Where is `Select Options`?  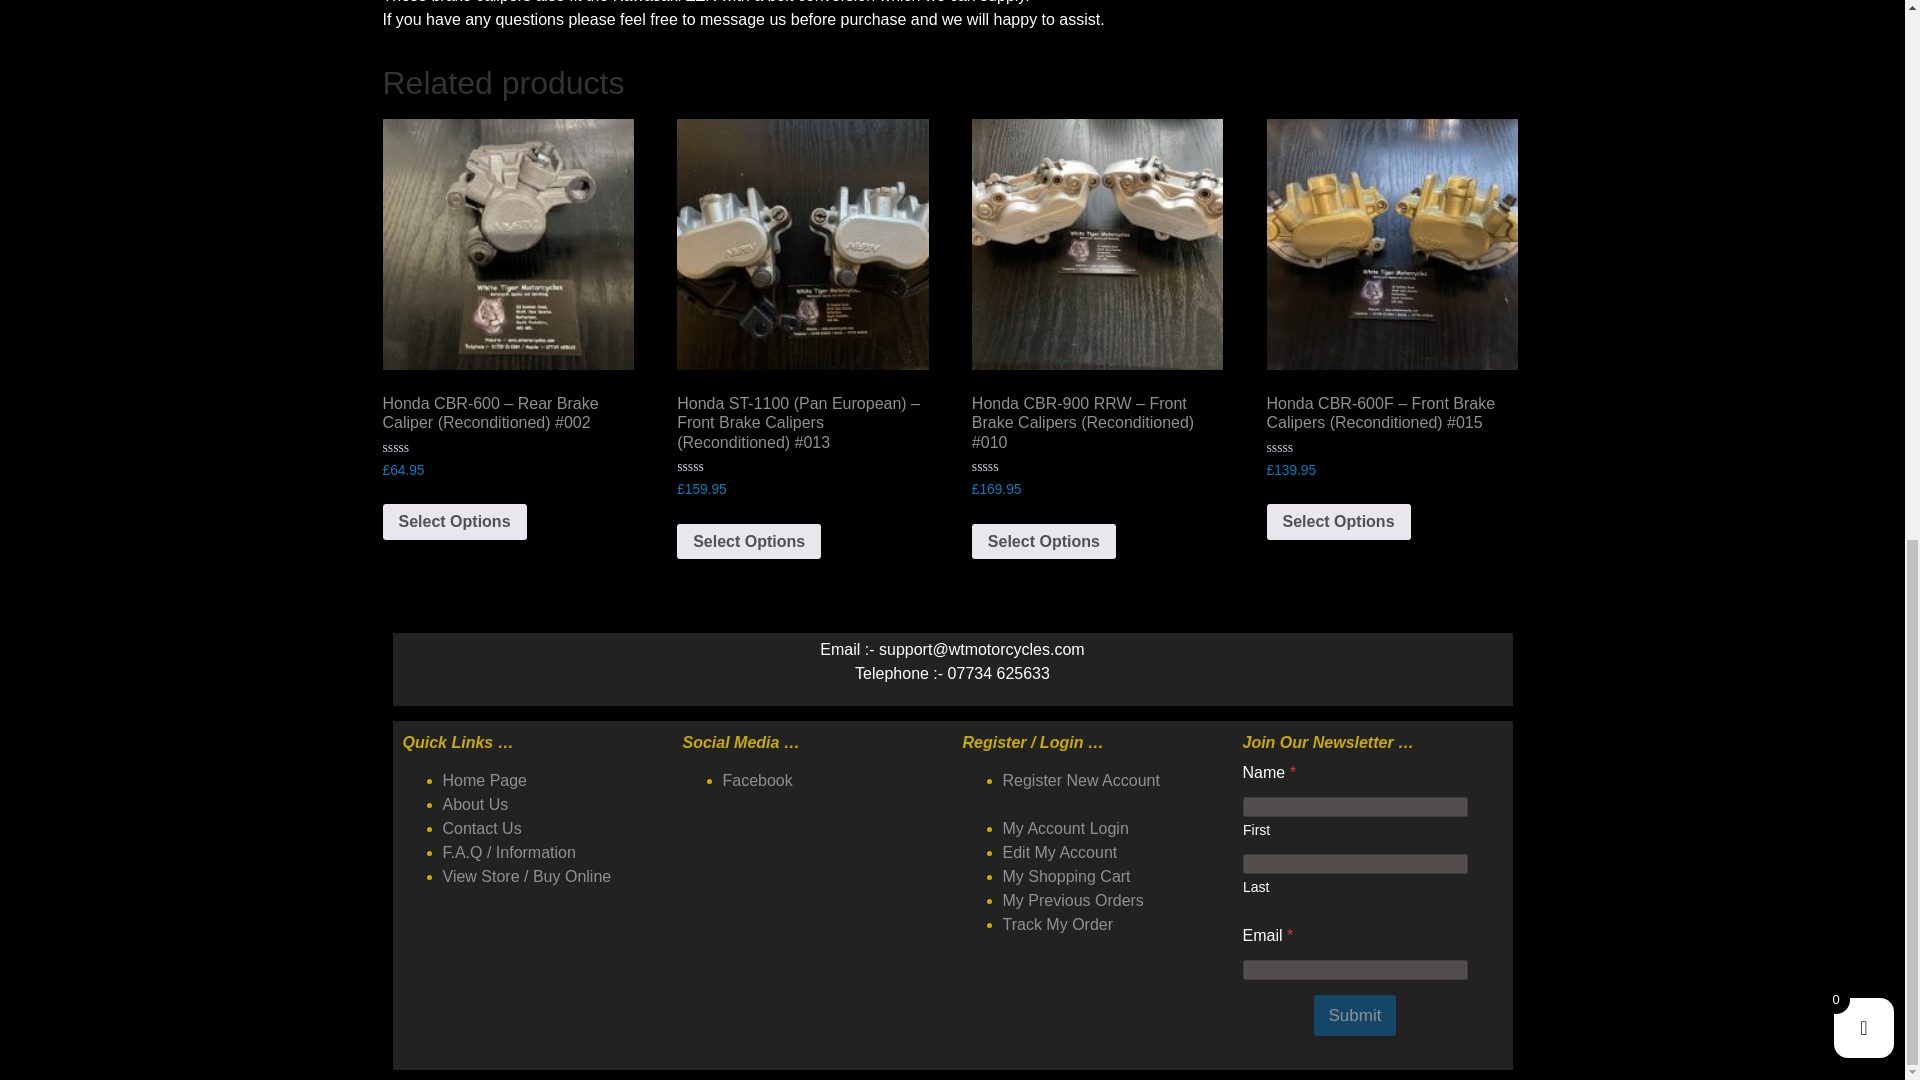 Select Options is located at coordinates (454, 522).